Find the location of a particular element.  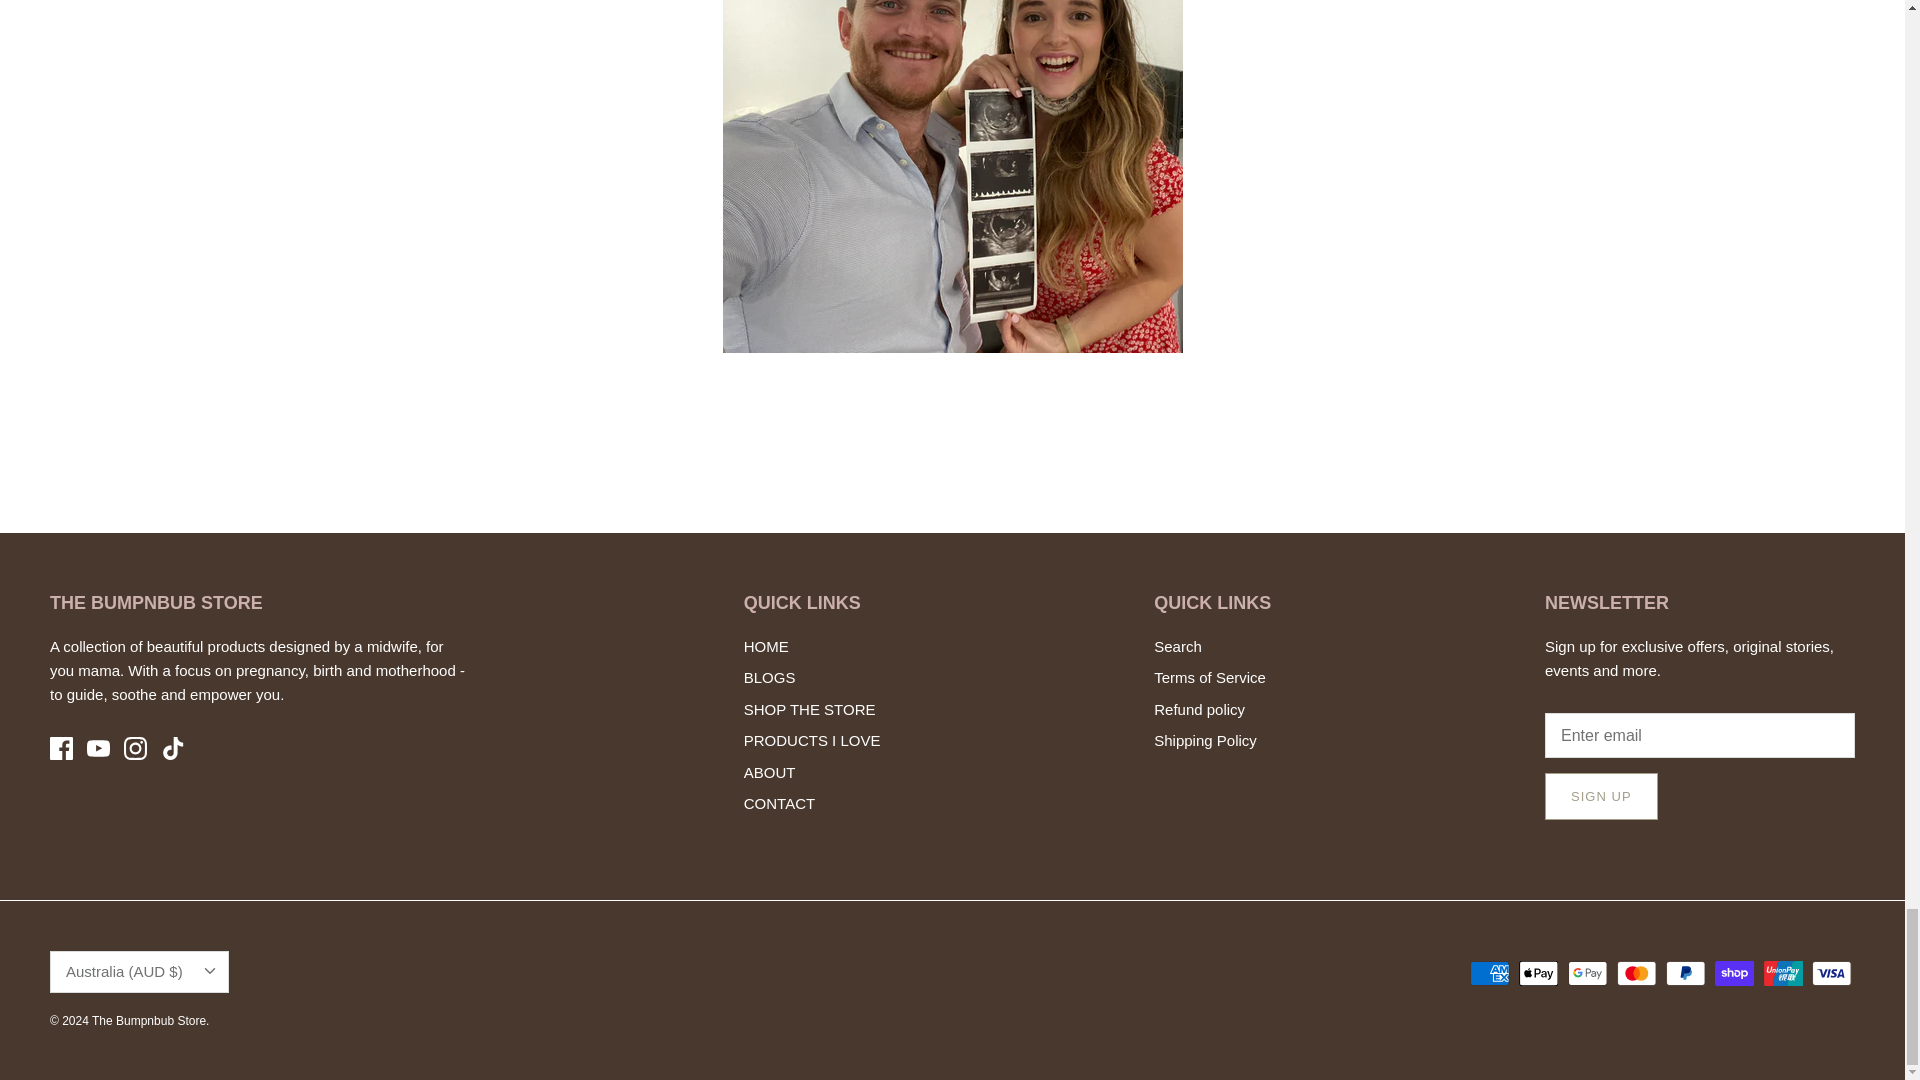

PayPal is located at coordinates (1685, 974).